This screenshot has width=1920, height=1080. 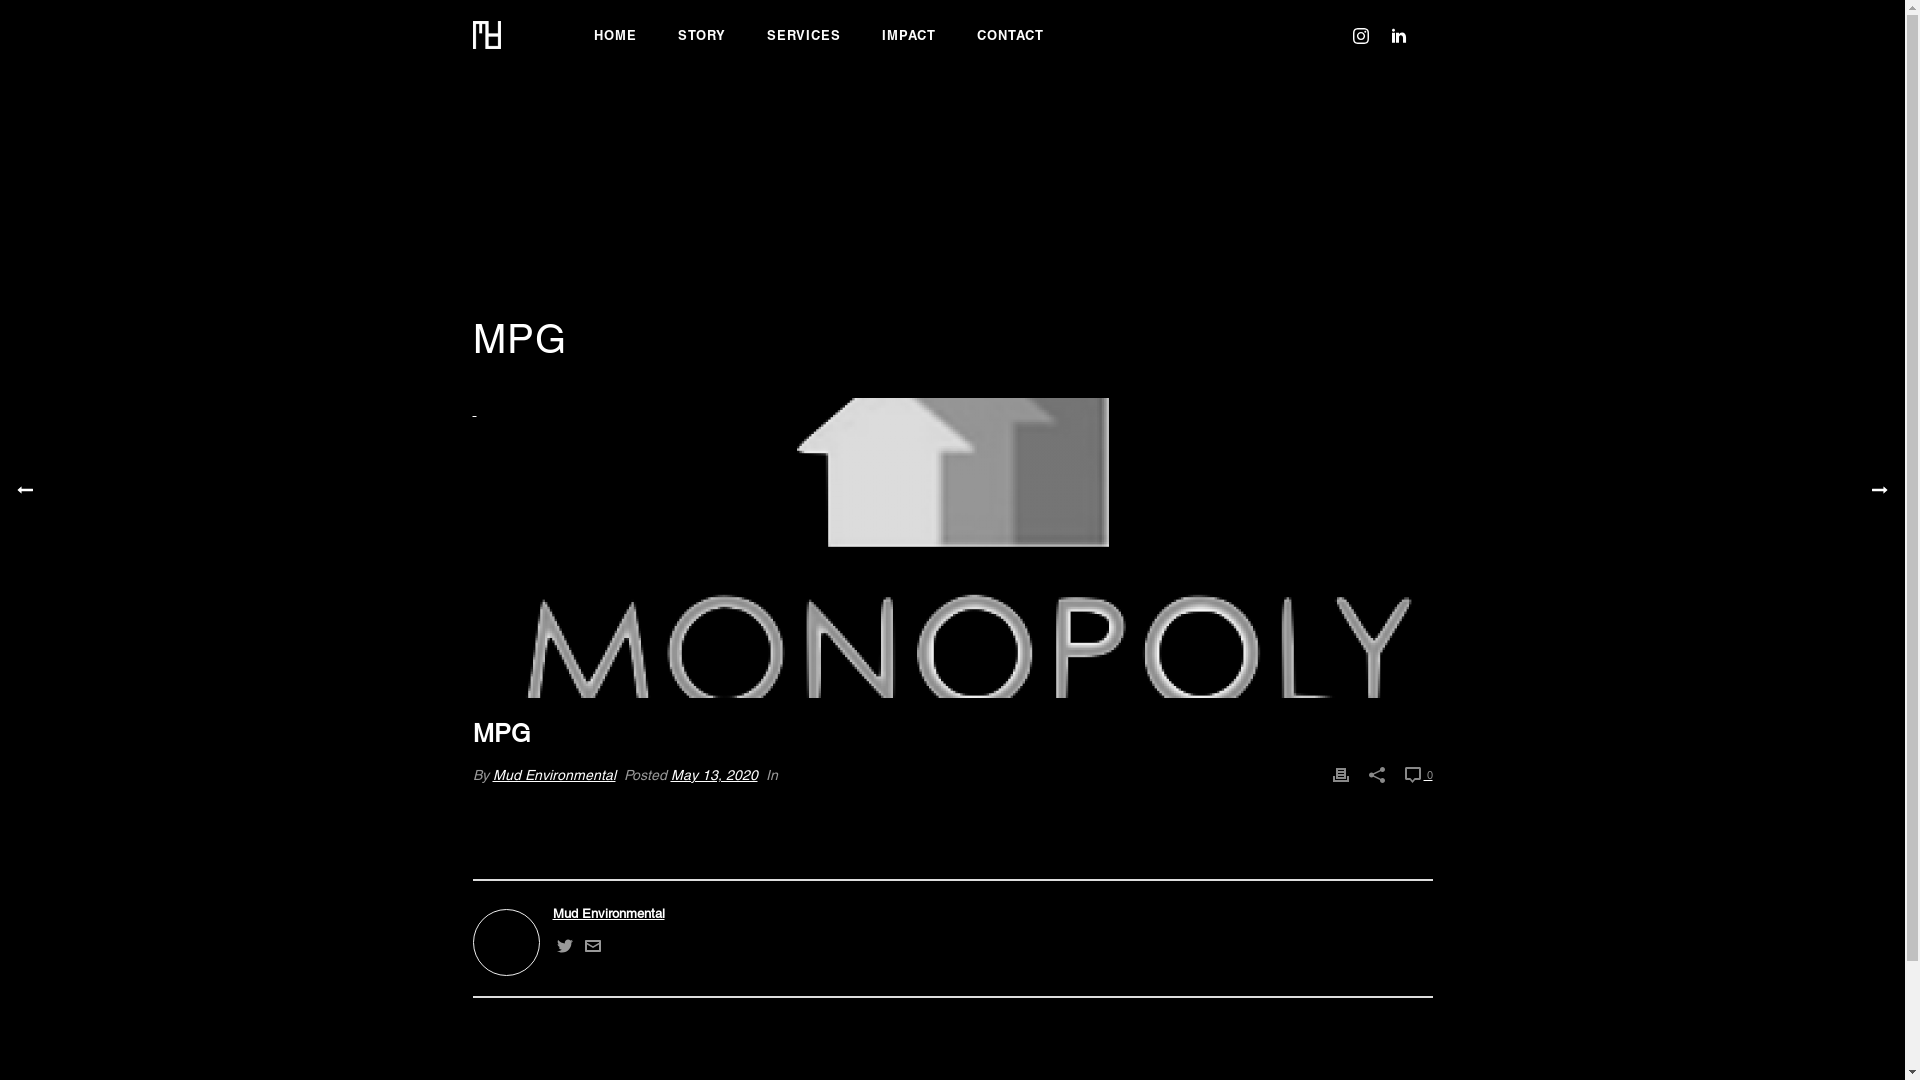 I want to click on Print, so click(x=1340, y=775).